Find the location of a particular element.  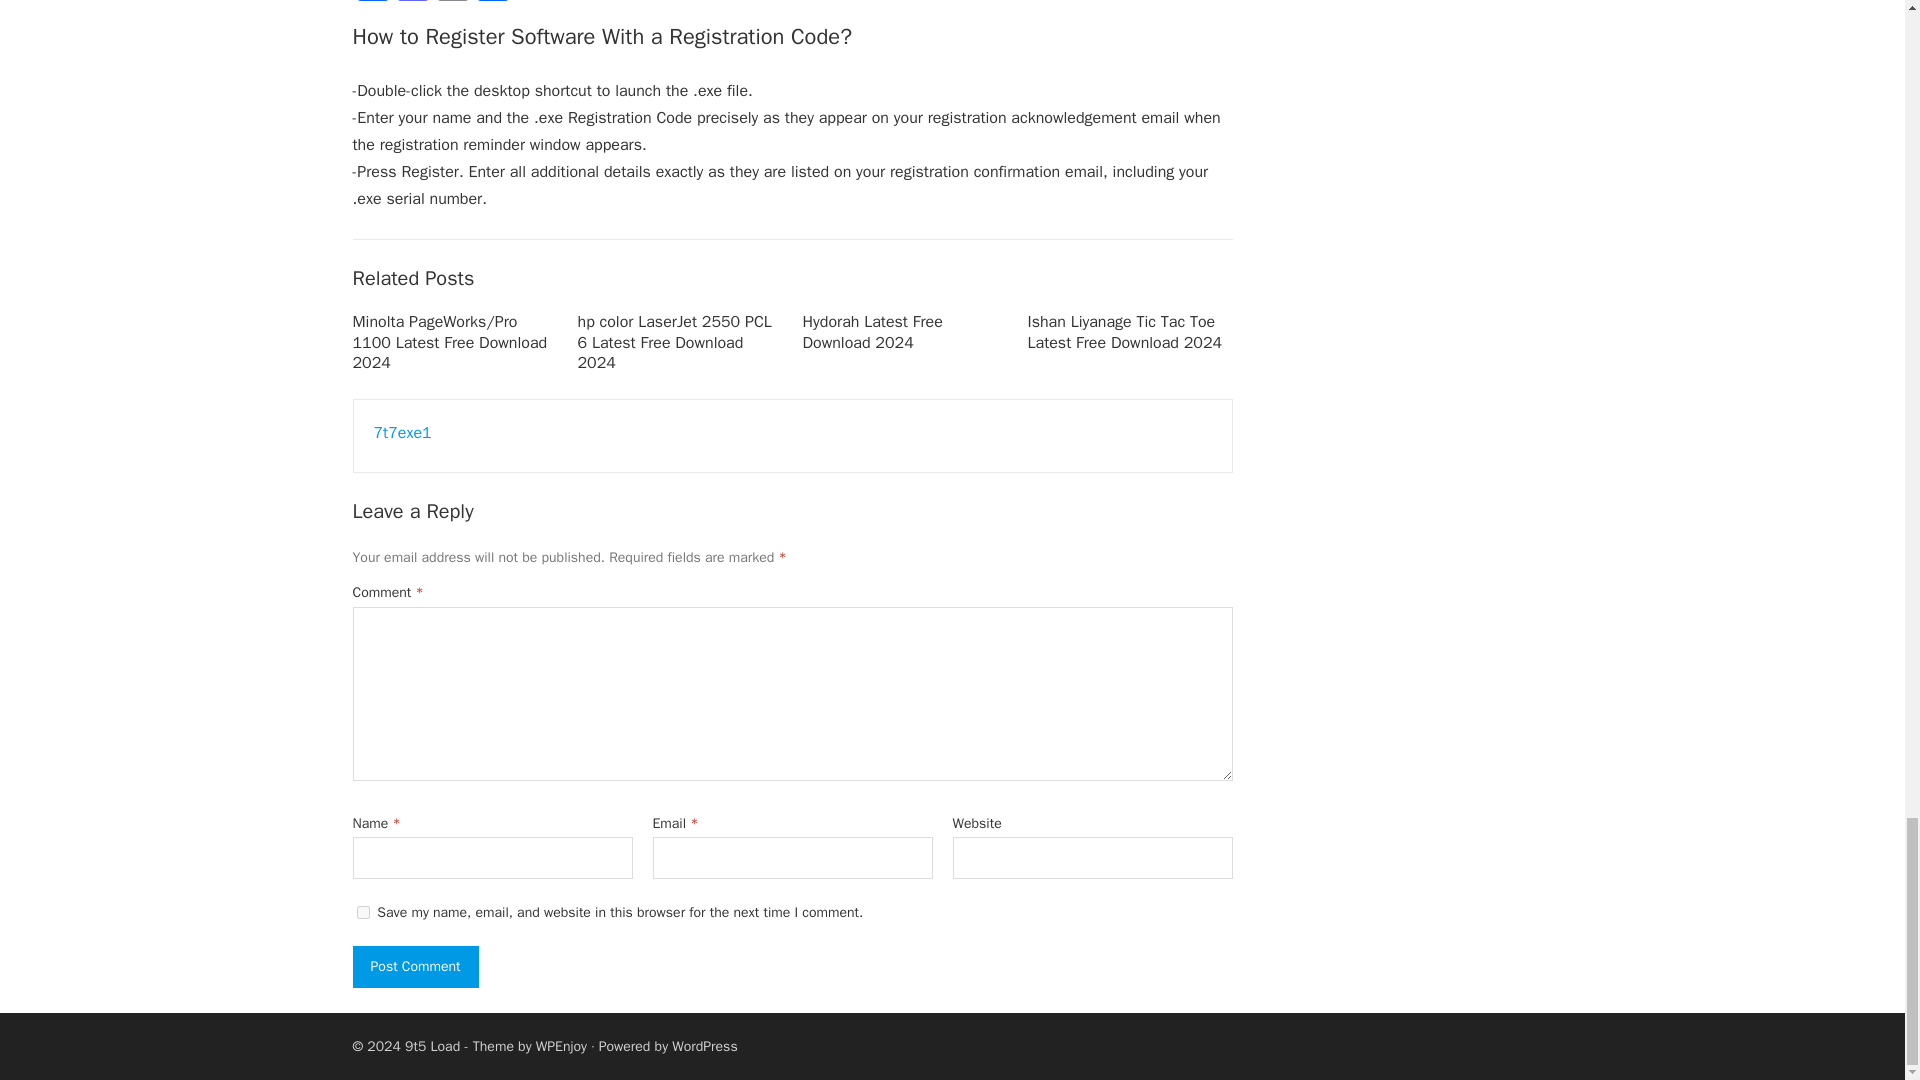

Ishan Liyanage Tic Tac Toe Latest Free Download 2024 is located at coordinates (1125, 332).